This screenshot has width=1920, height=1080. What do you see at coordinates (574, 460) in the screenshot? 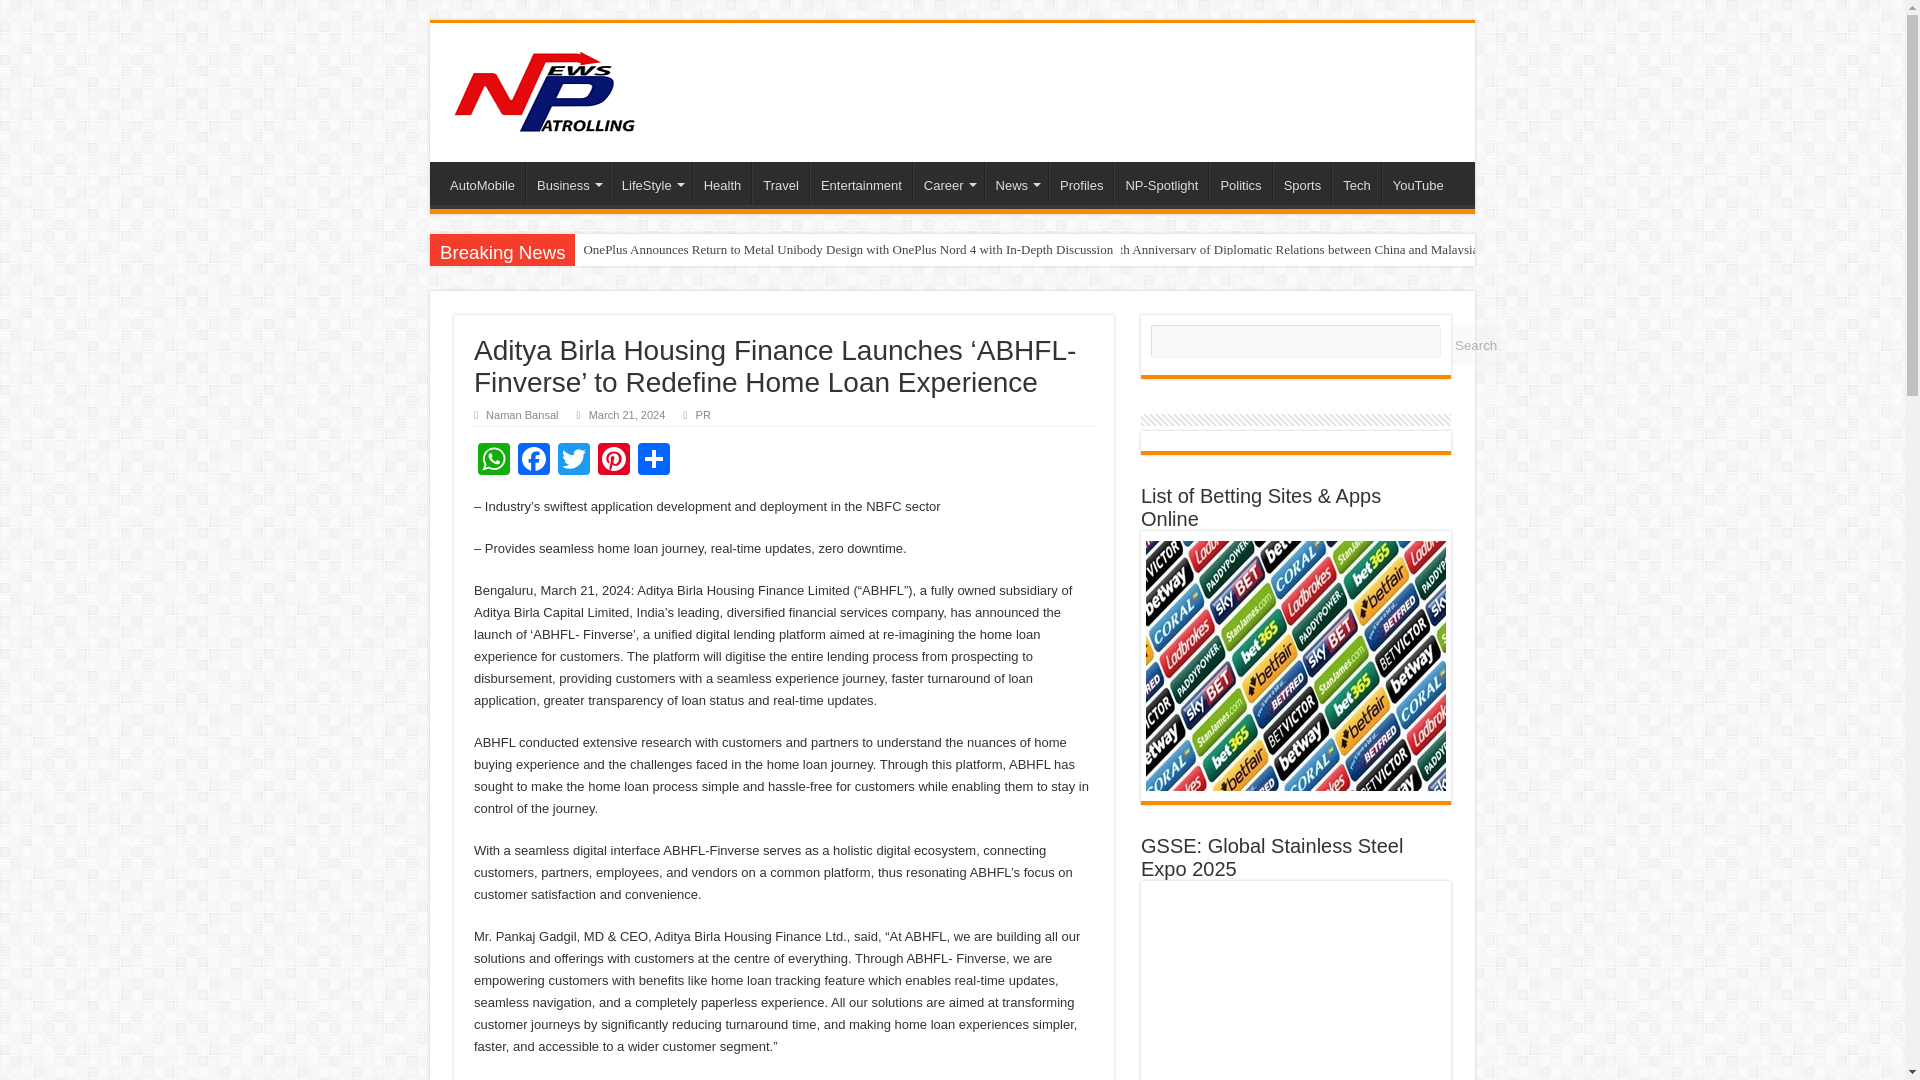
I see `Twitter` at bounding box center [574, 460].